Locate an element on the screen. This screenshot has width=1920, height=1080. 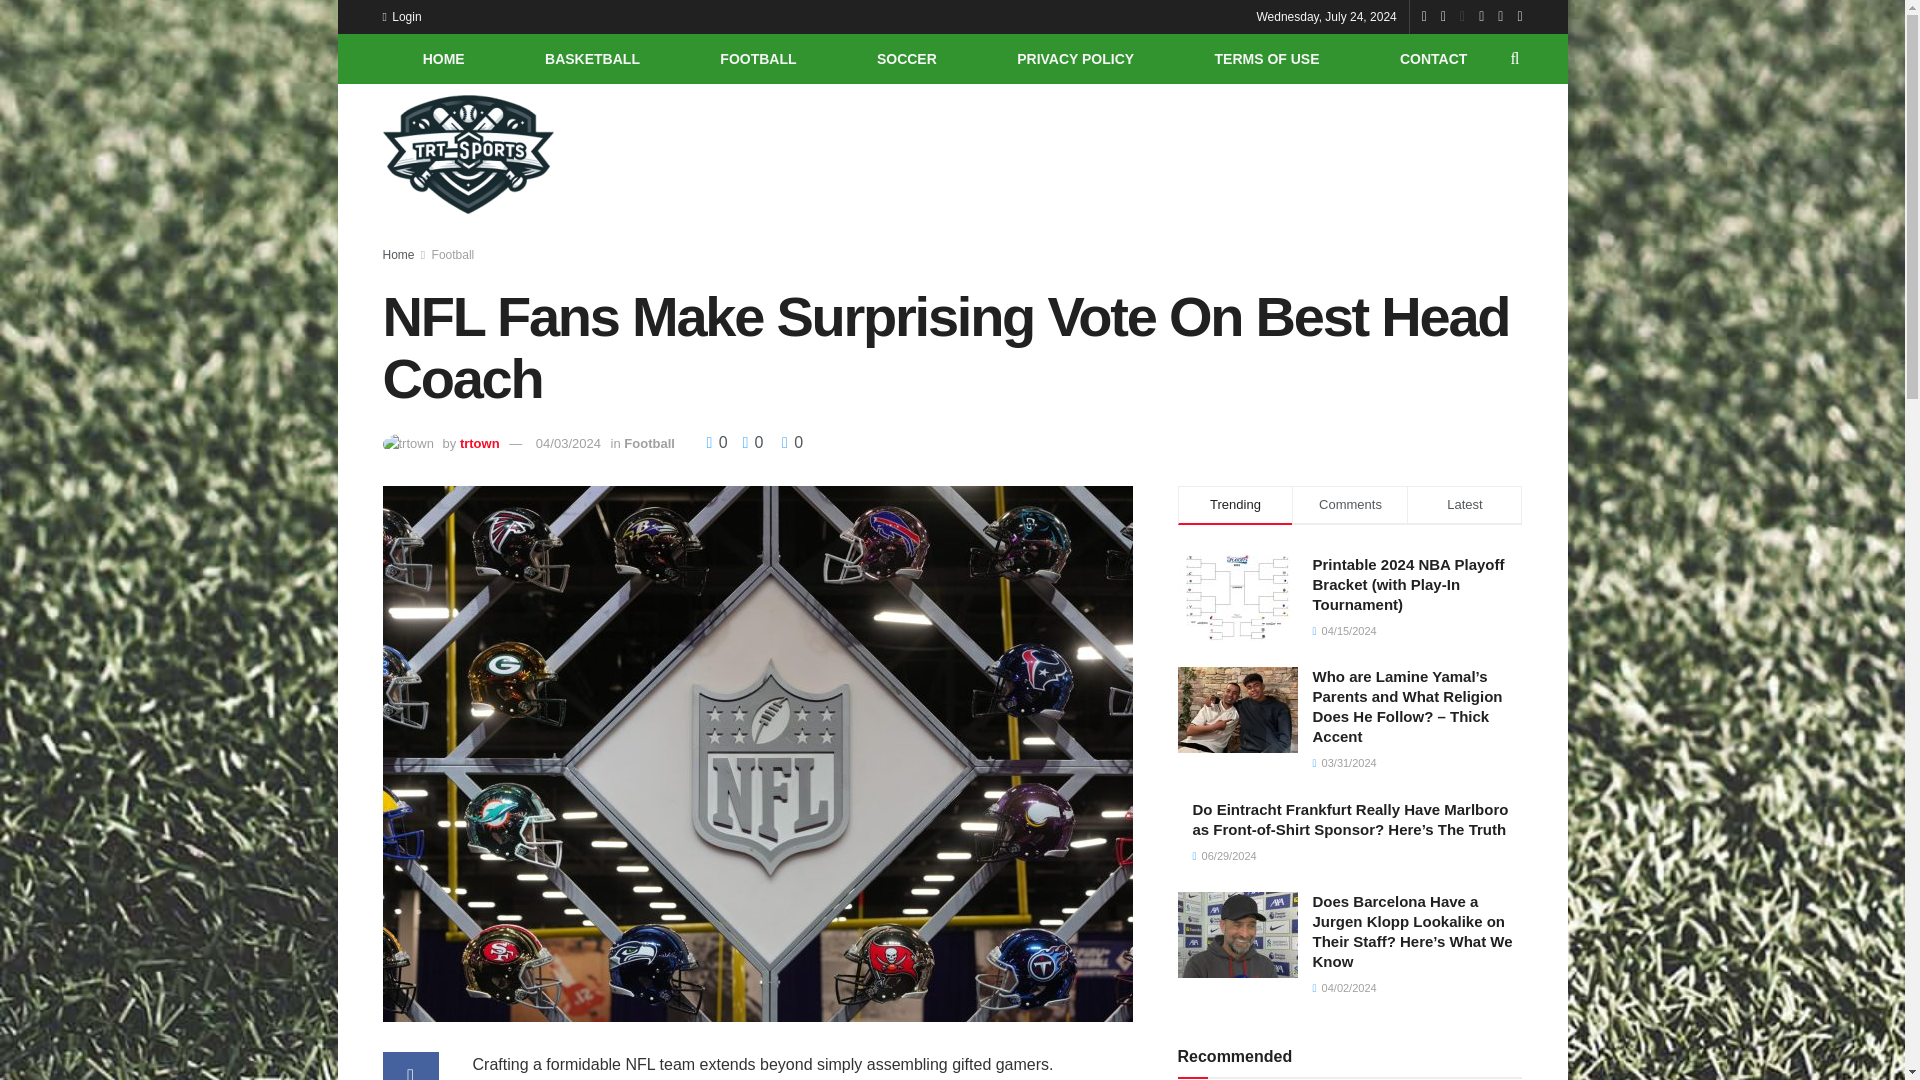
SOCCER is located at coordinates (907, 58).